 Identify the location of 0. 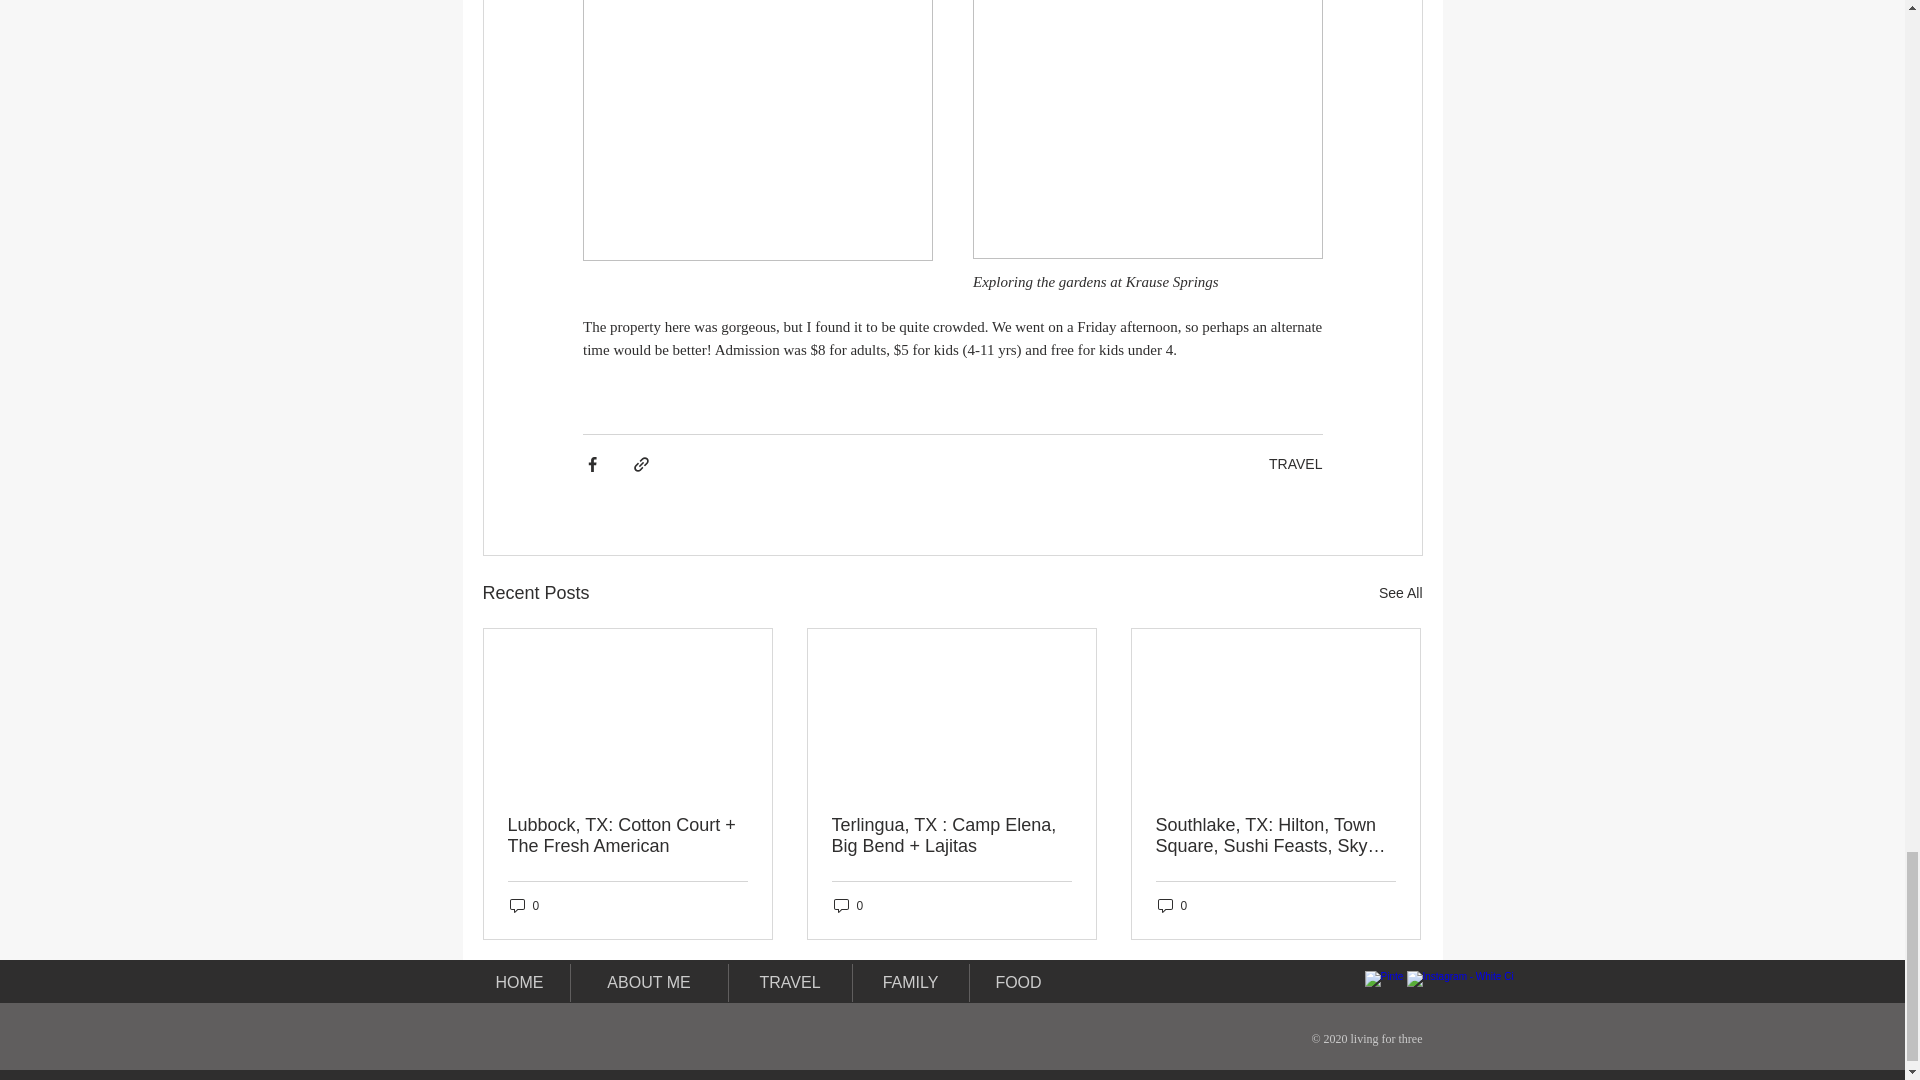
(524, 905).